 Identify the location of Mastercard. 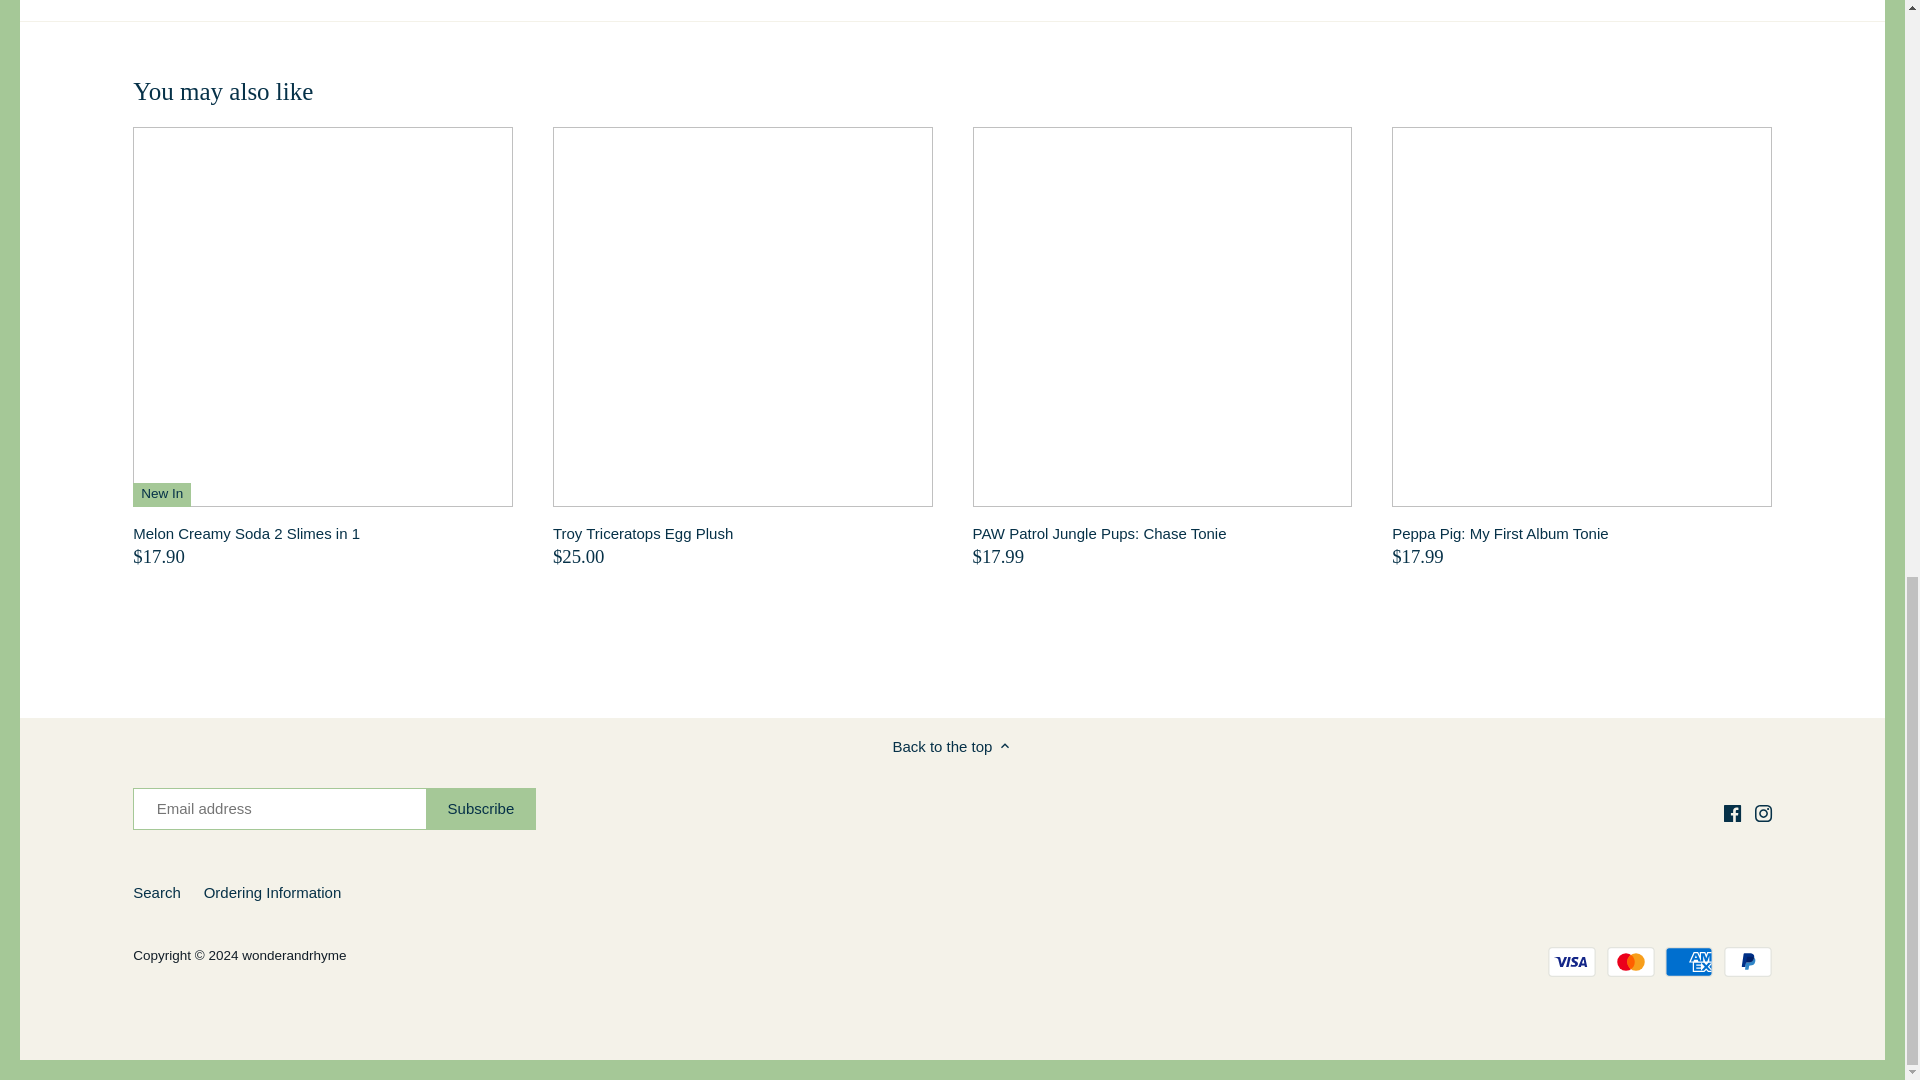
(1631, 962).